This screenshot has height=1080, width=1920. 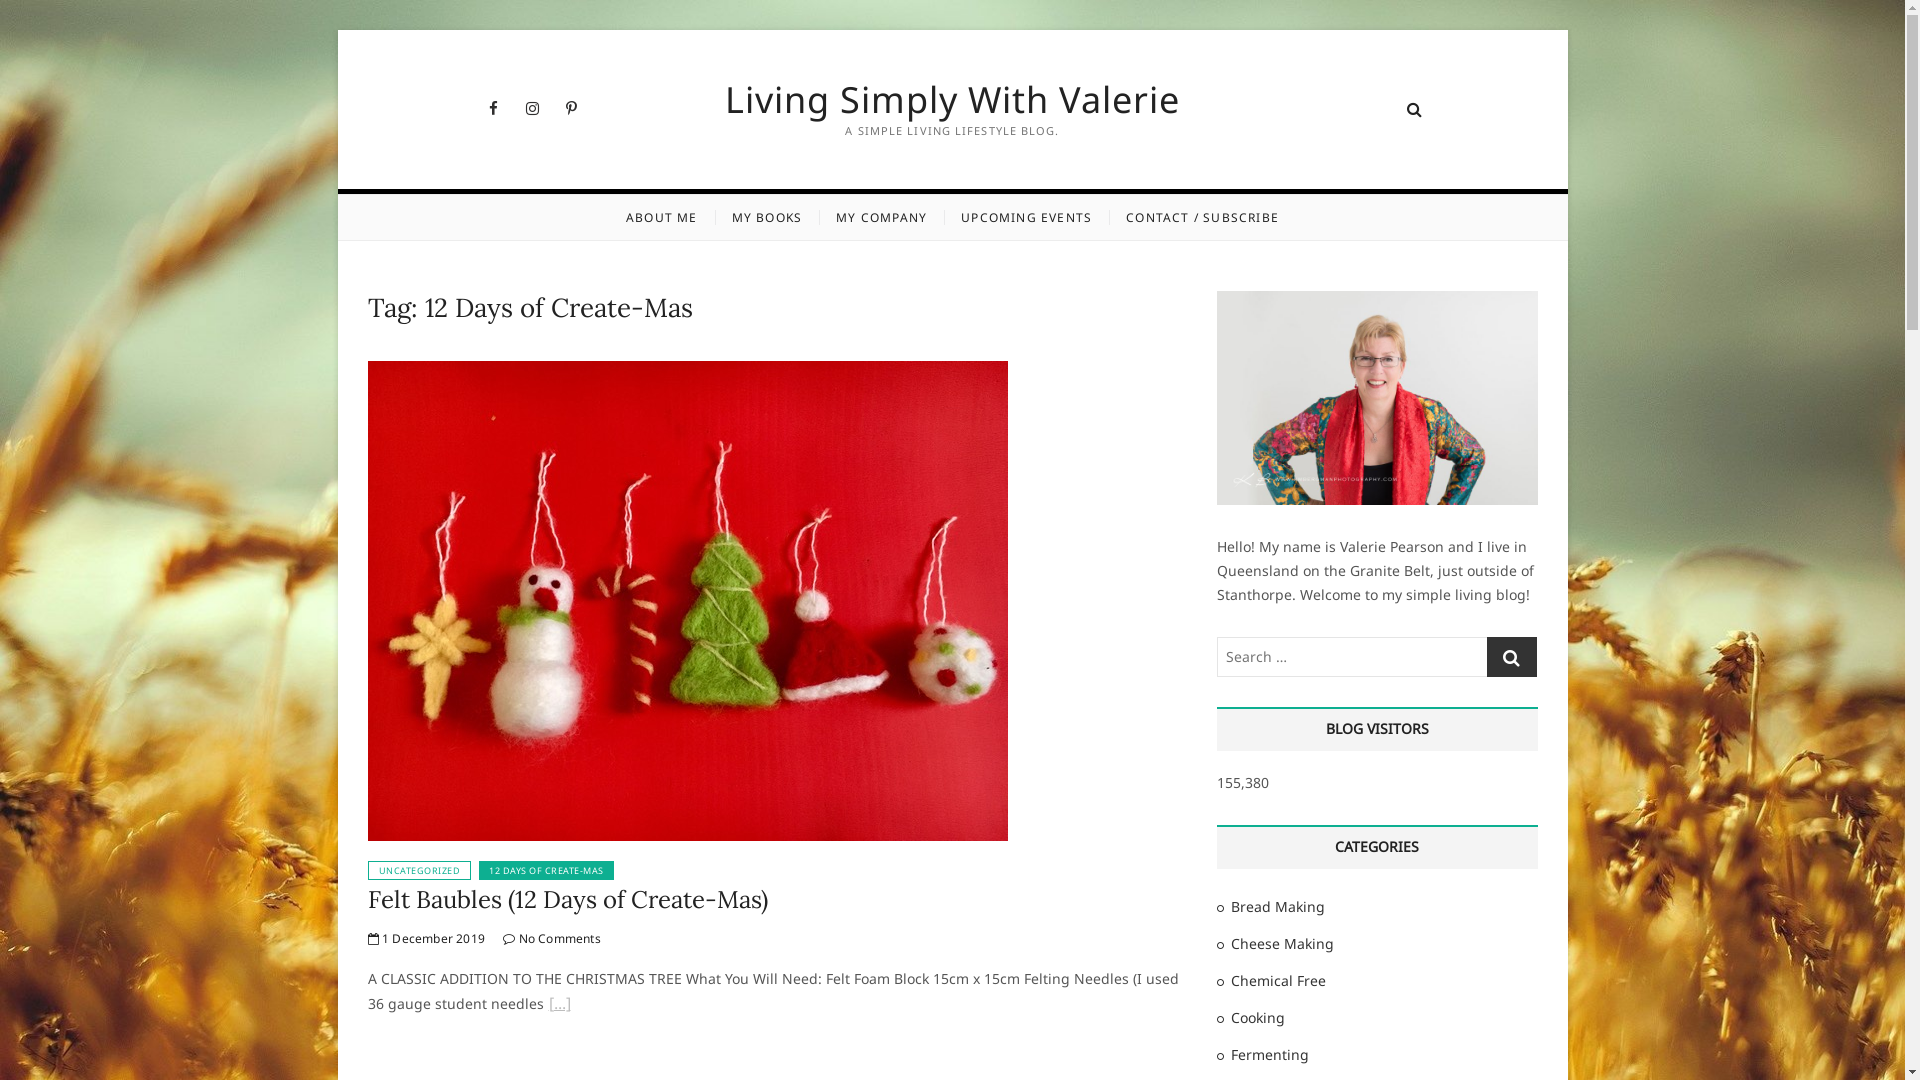 What do you see at coordinates (952, 100) in the screenshot?
I see `Living Simply With Valerie` at bounding box center [952, 100].